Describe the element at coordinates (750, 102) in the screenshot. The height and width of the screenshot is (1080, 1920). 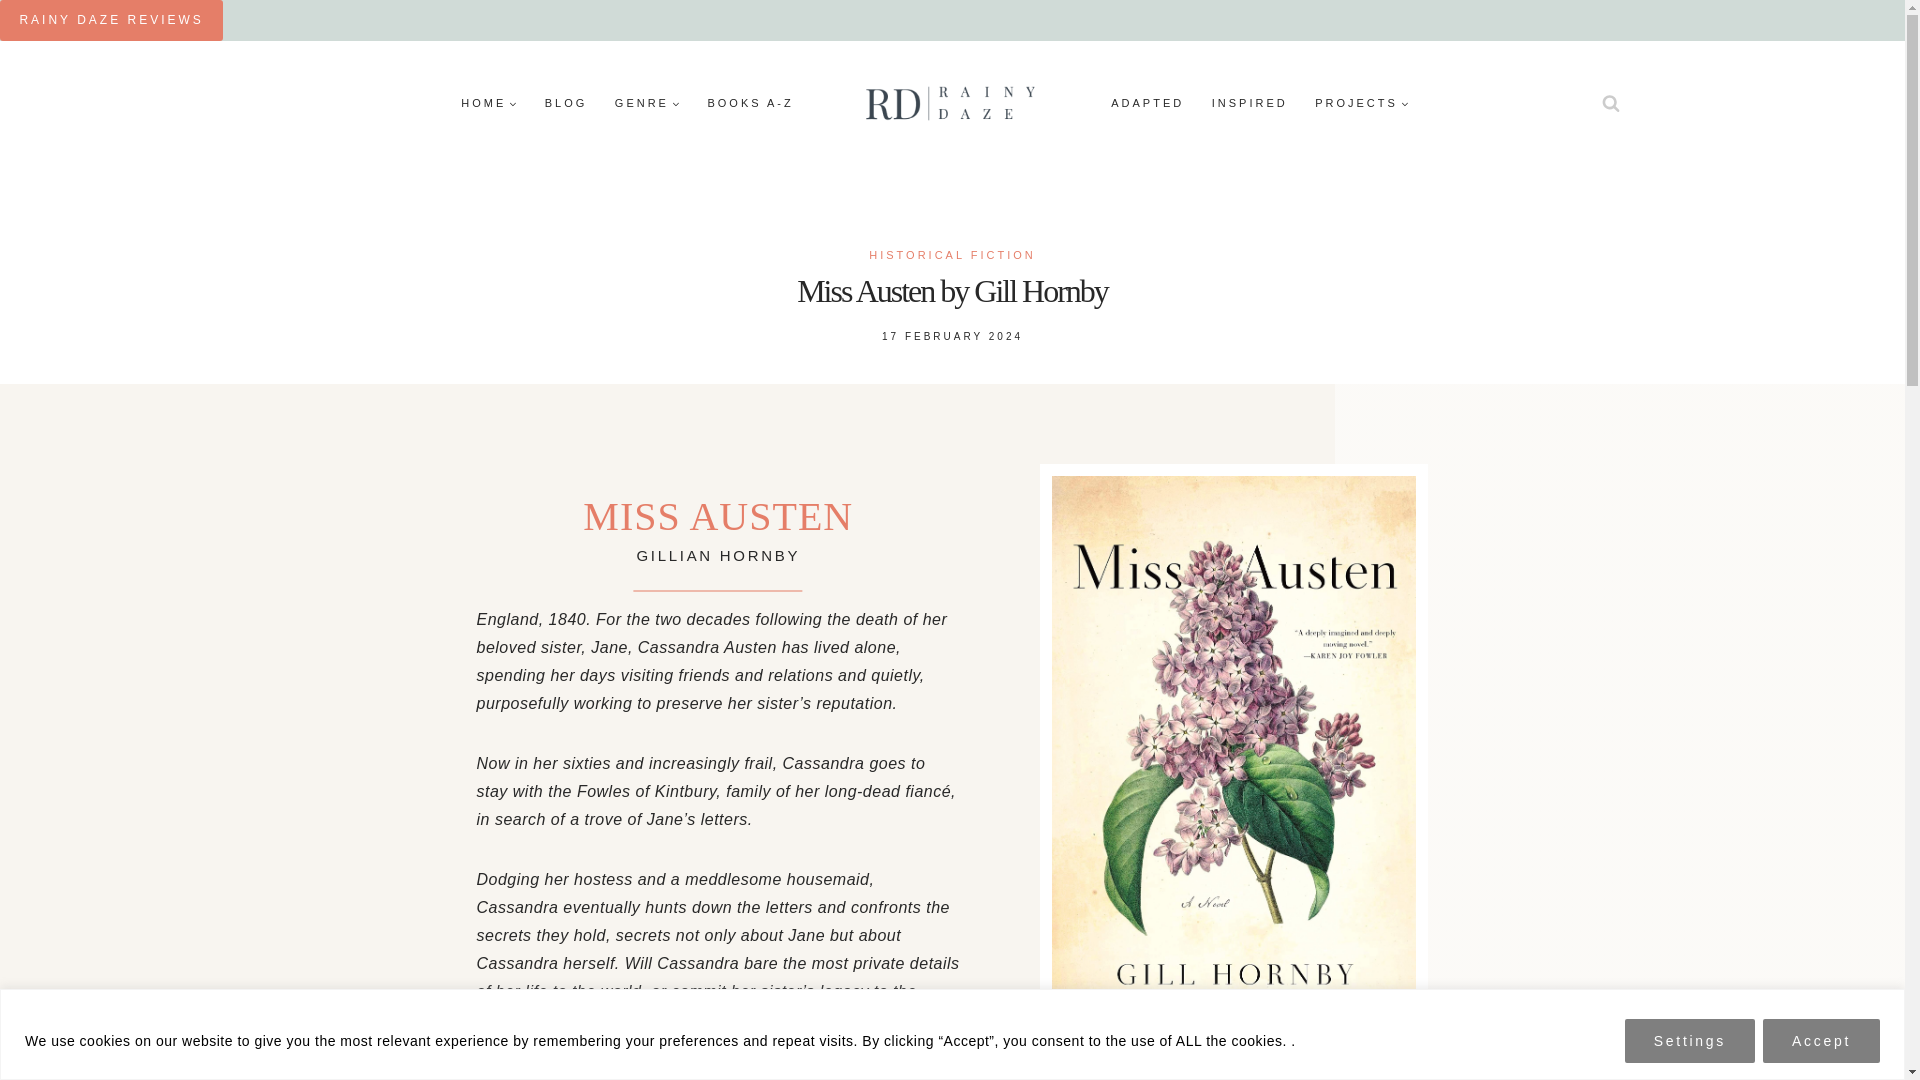
I see `BOOKS A-Z` at that location.